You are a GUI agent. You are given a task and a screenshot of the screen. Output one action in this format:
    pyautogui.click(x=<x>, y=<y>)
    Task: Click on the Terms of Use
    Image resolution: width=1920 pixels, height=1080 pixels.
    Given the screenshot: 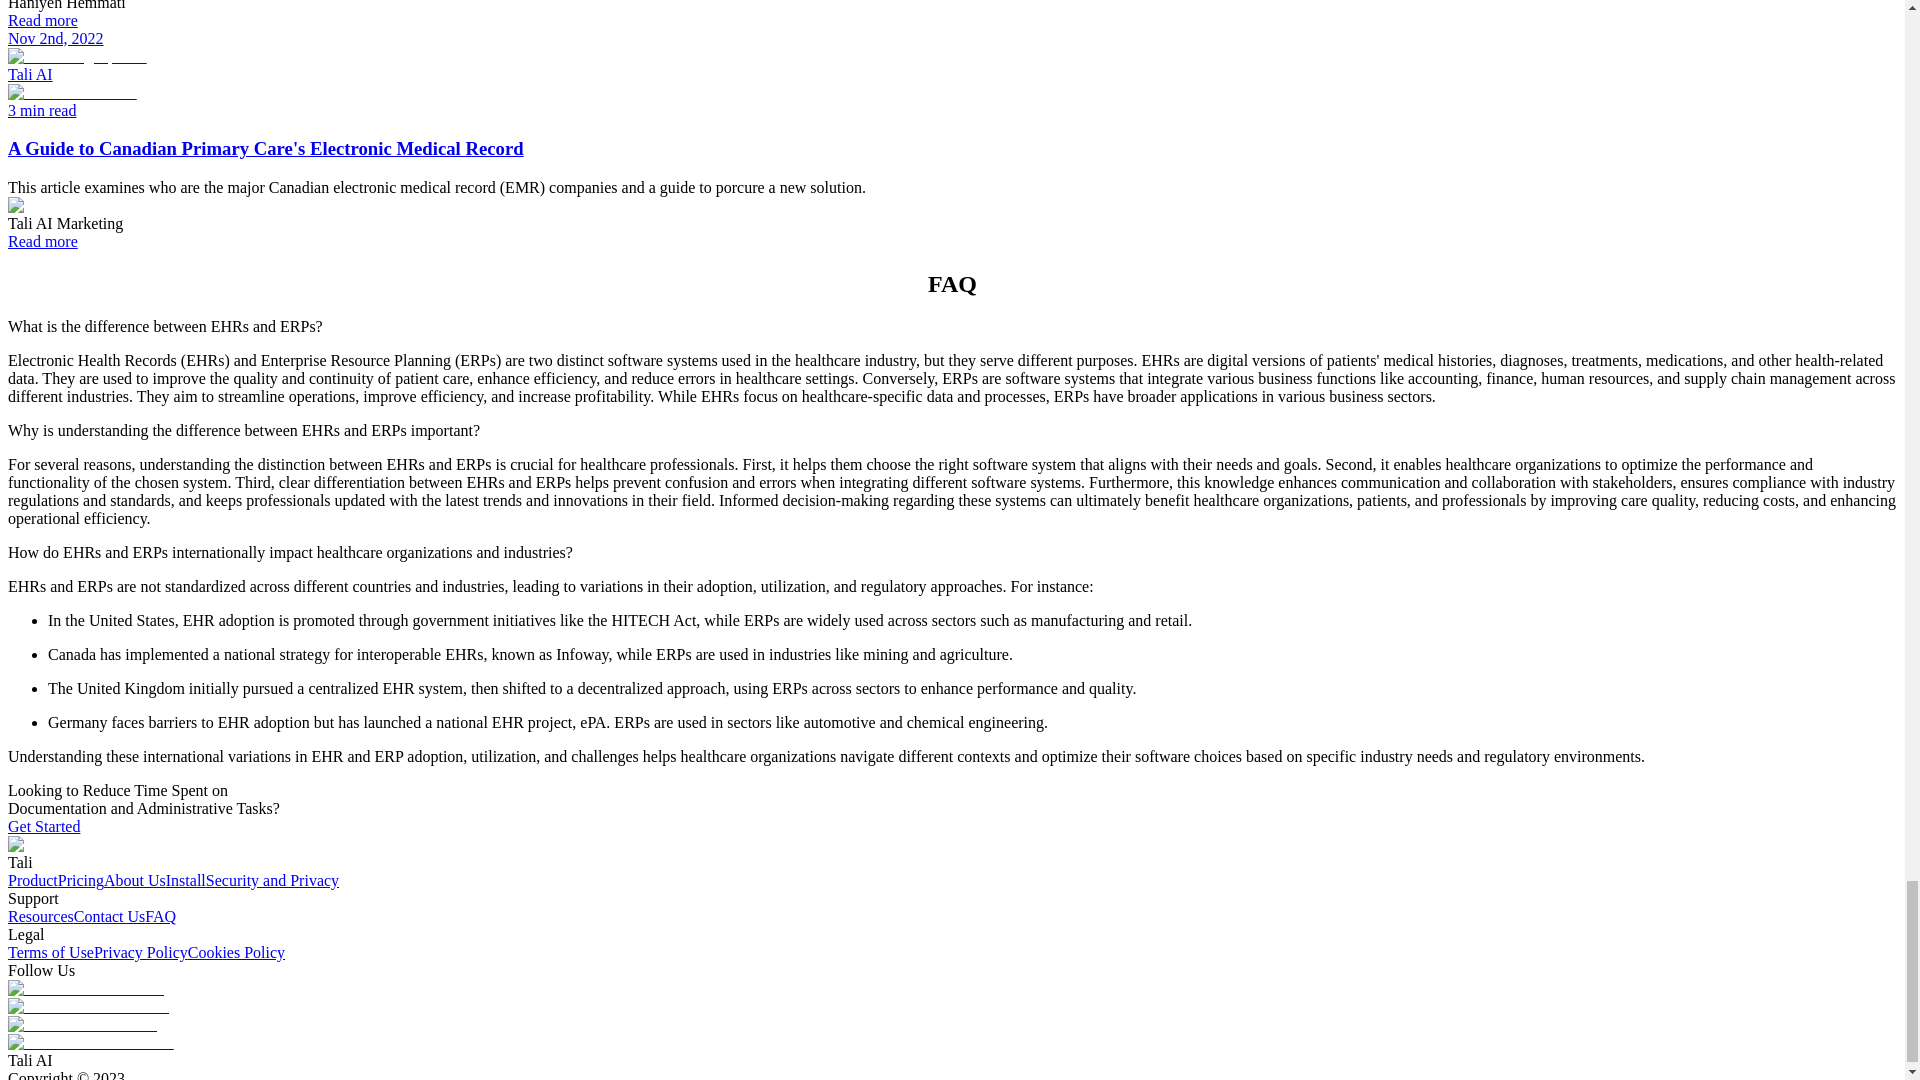 What is the action you would take?
    pyautogui.click(x=50, y=952)
    